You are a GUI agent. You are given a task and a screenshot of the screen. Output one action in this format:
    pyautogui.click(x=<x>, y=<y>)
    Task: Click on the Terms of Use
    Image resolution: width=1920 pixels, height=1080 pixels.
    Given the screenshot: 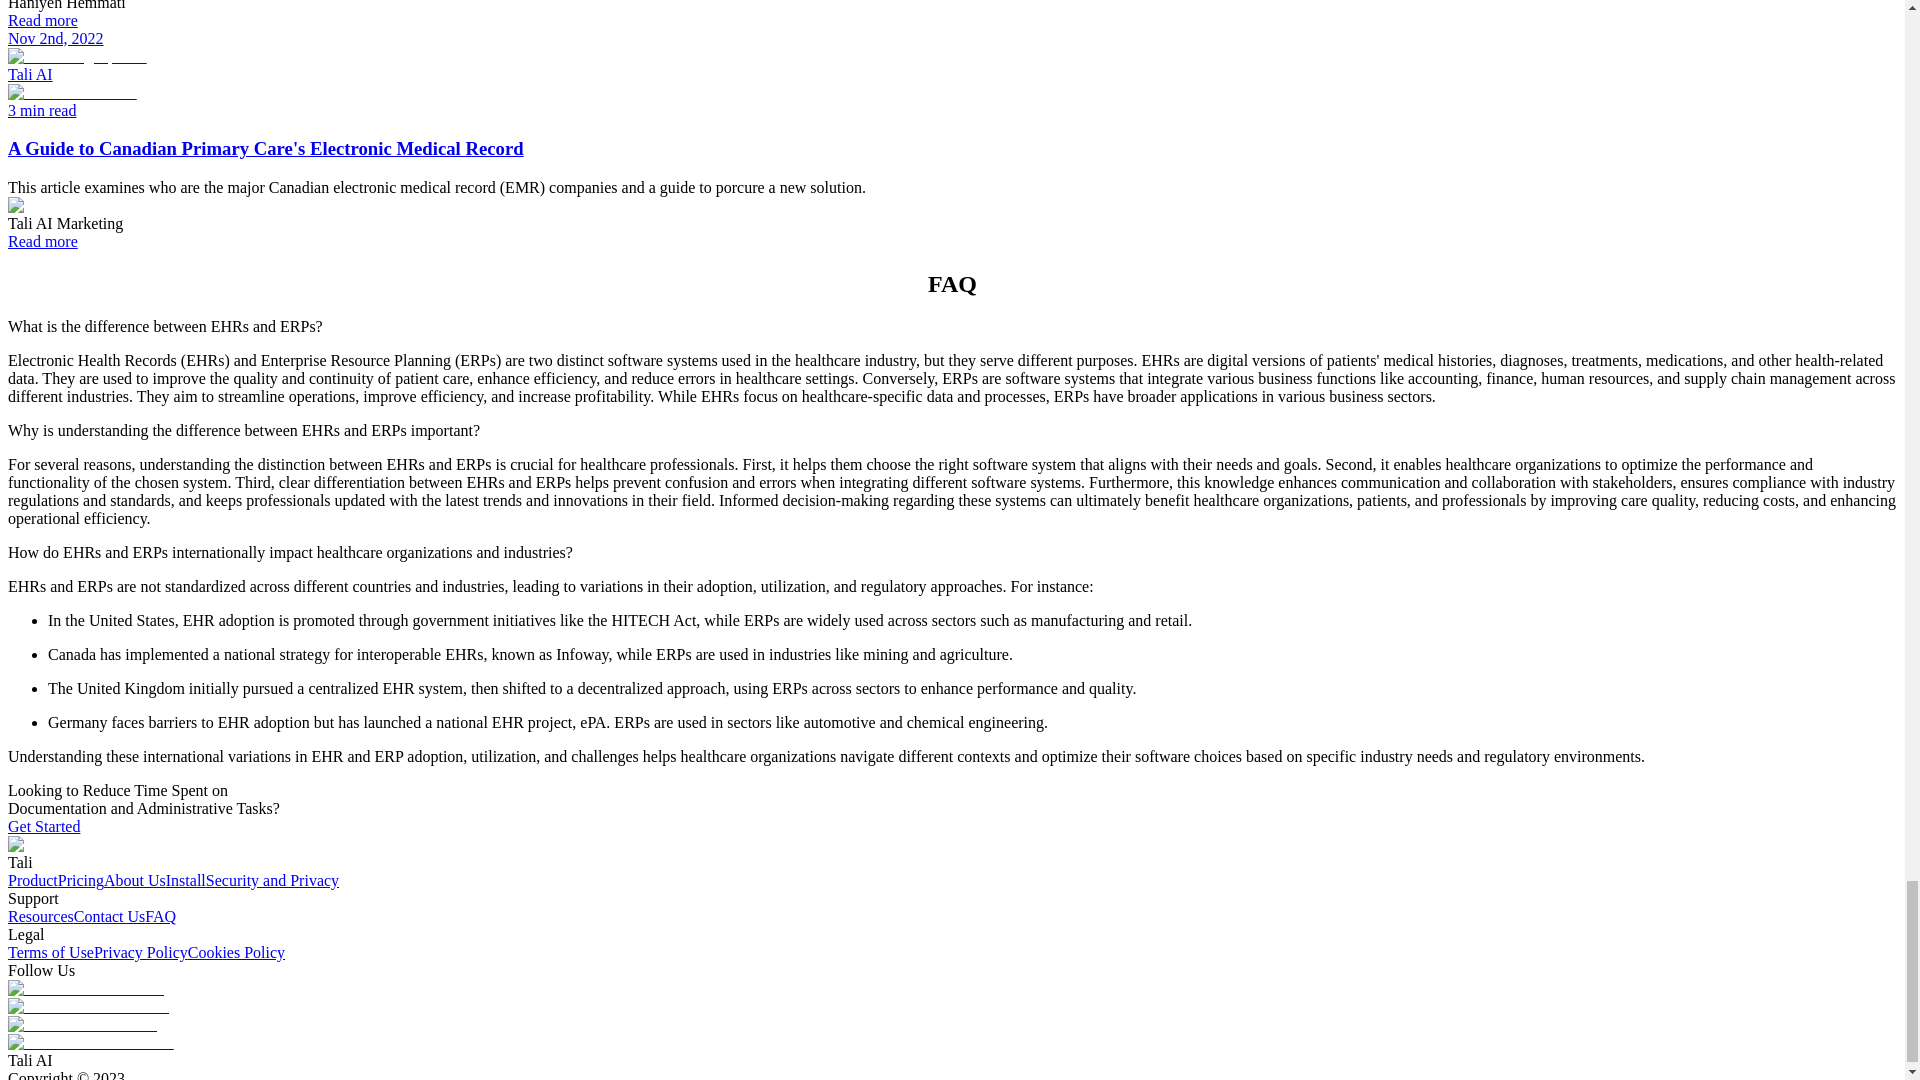 What is the action you would take?
    pyautogui.click(x=50, y=952)
    